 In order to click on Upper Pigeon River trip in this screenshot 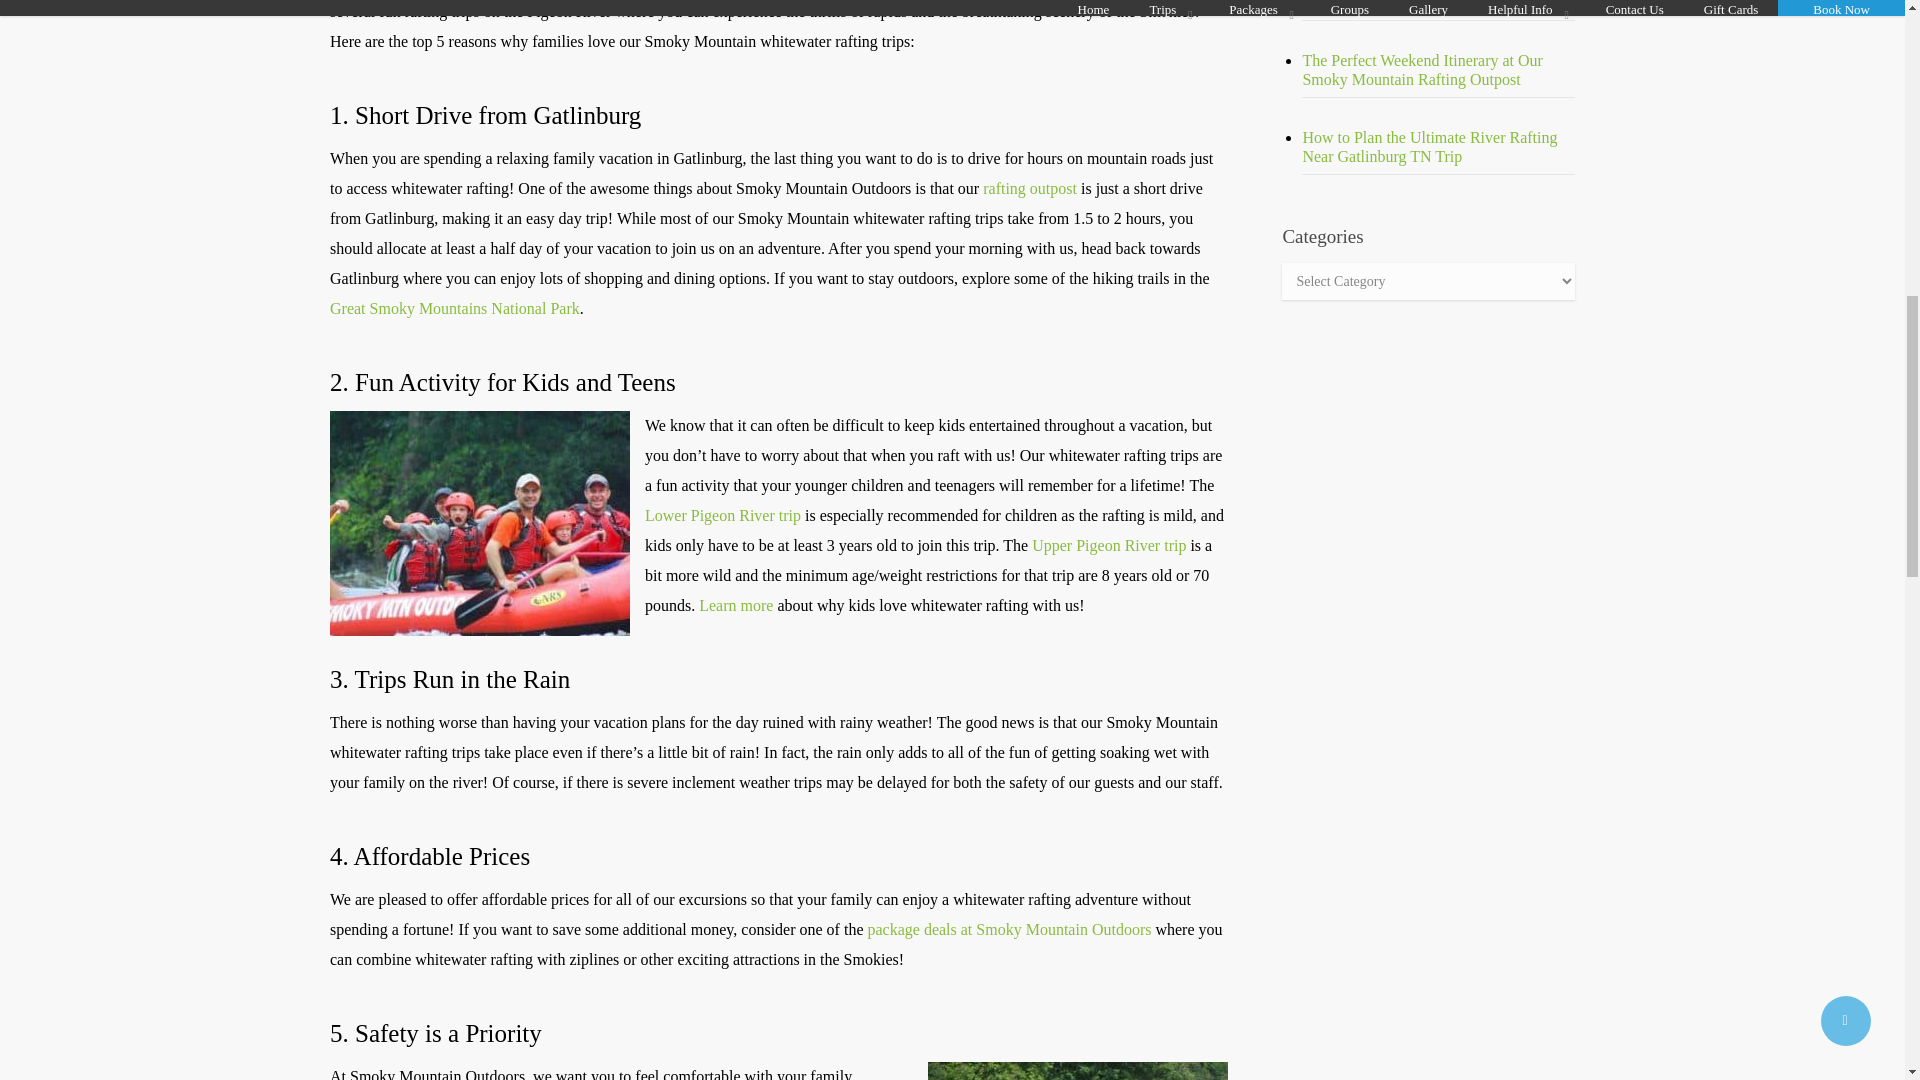, I will do `click(1109, 545)`.